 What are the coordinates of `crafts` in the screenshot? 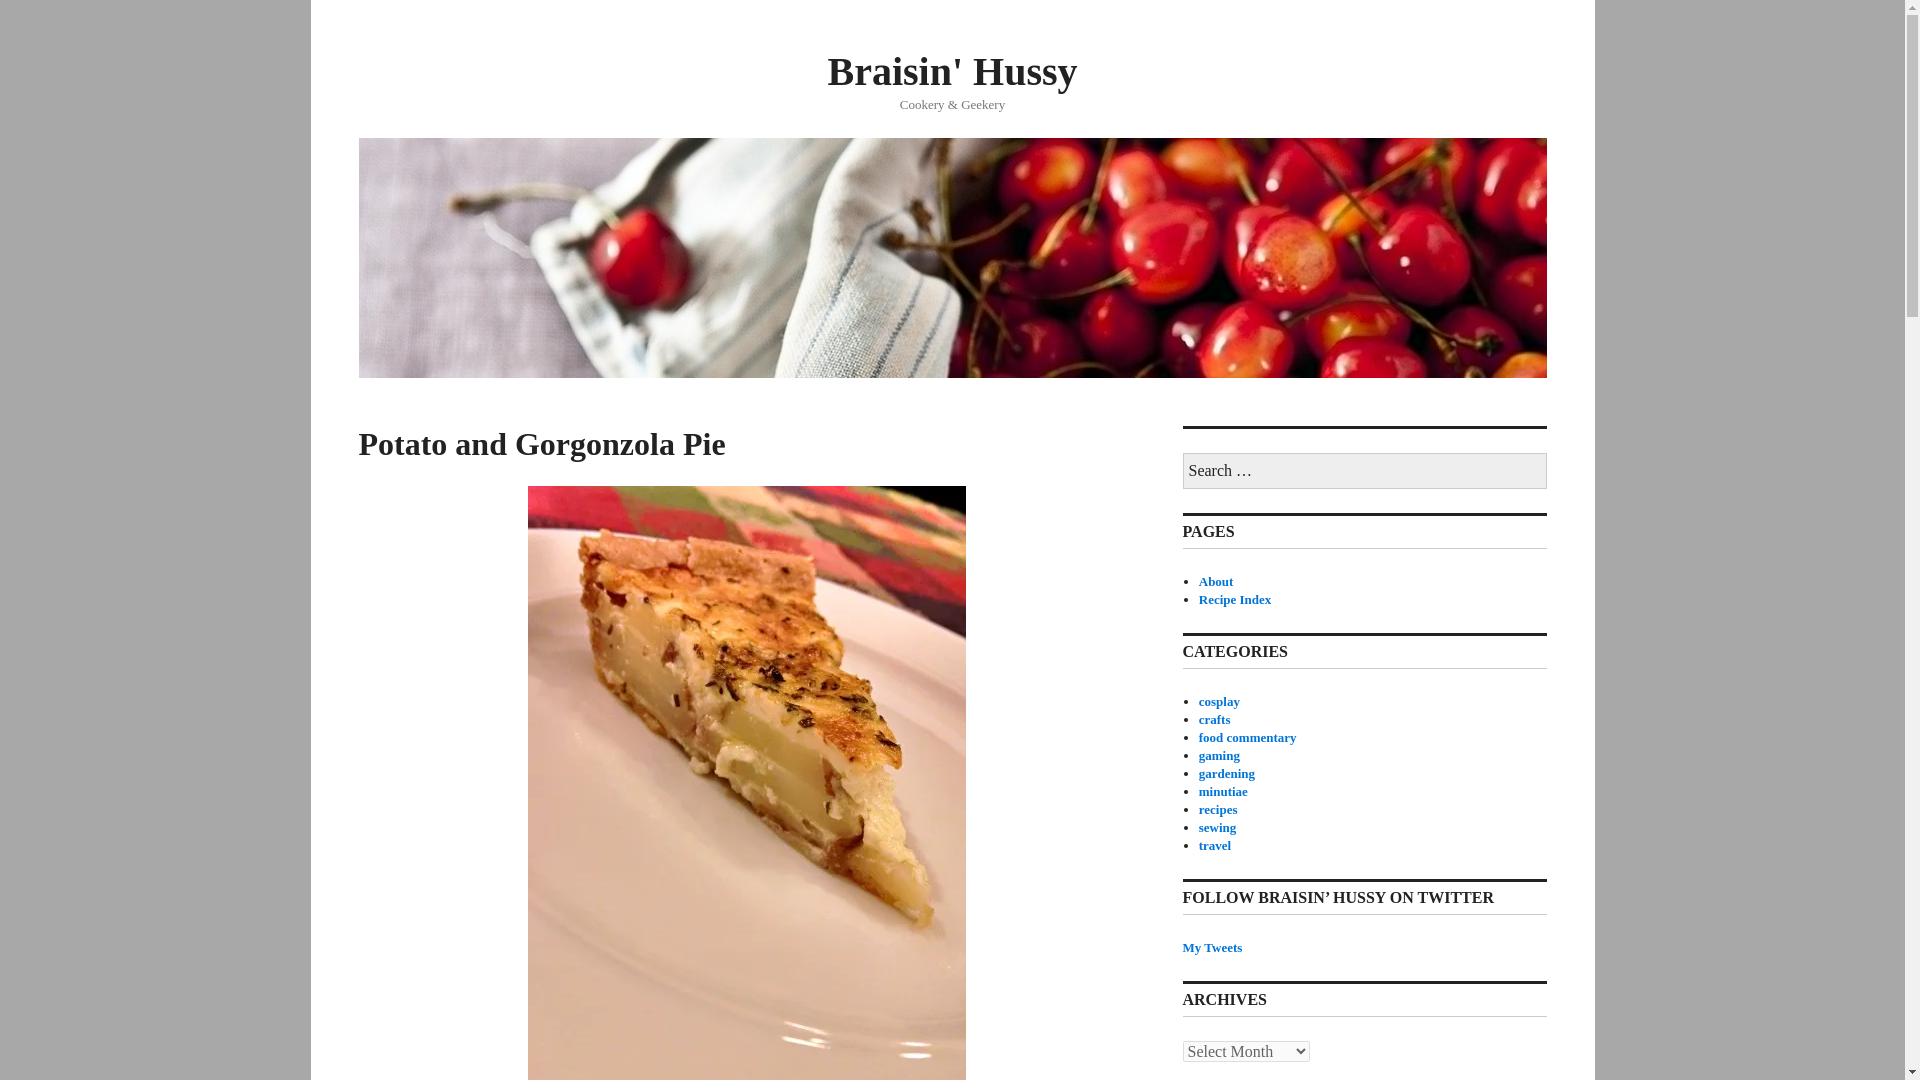 It's located at (1214, 718).